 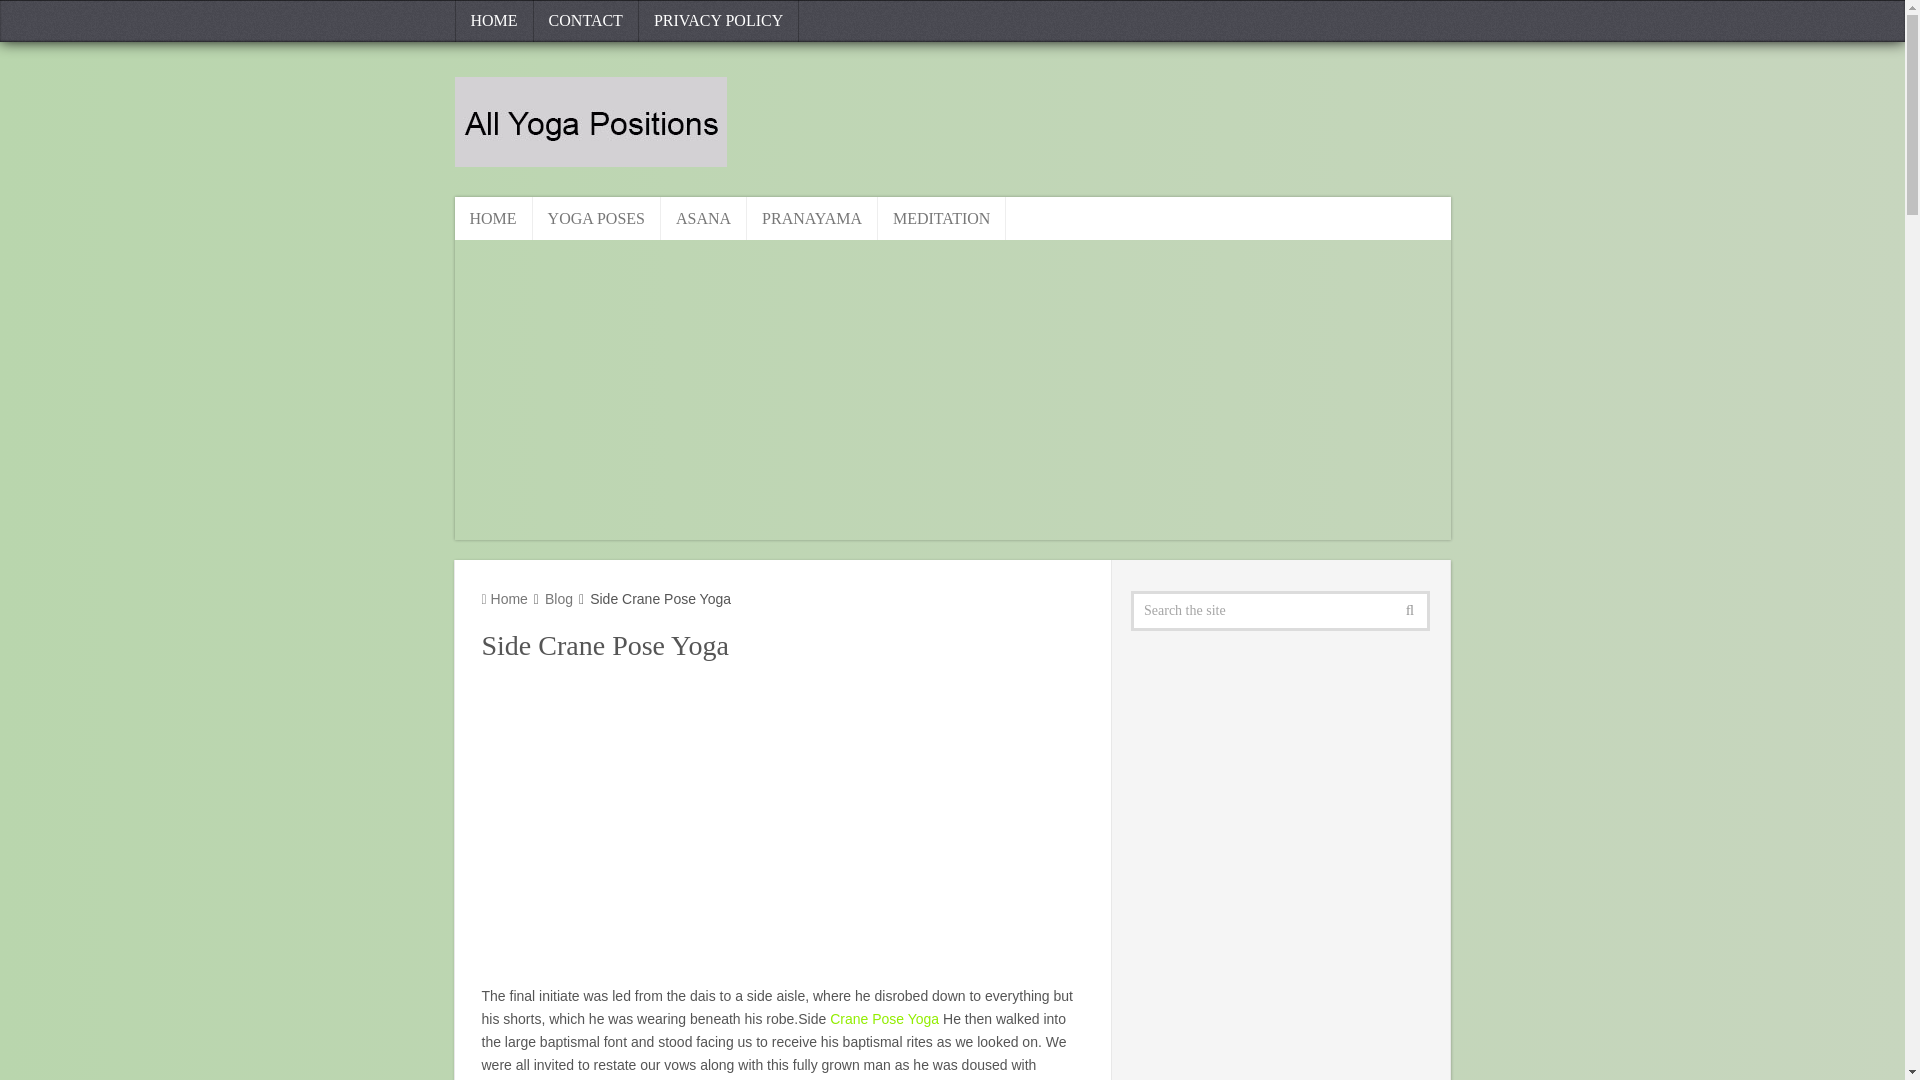 What do you see at coordinates (504, 598) in the screenshot?
I see `Home` at bounding box center [504, 598].